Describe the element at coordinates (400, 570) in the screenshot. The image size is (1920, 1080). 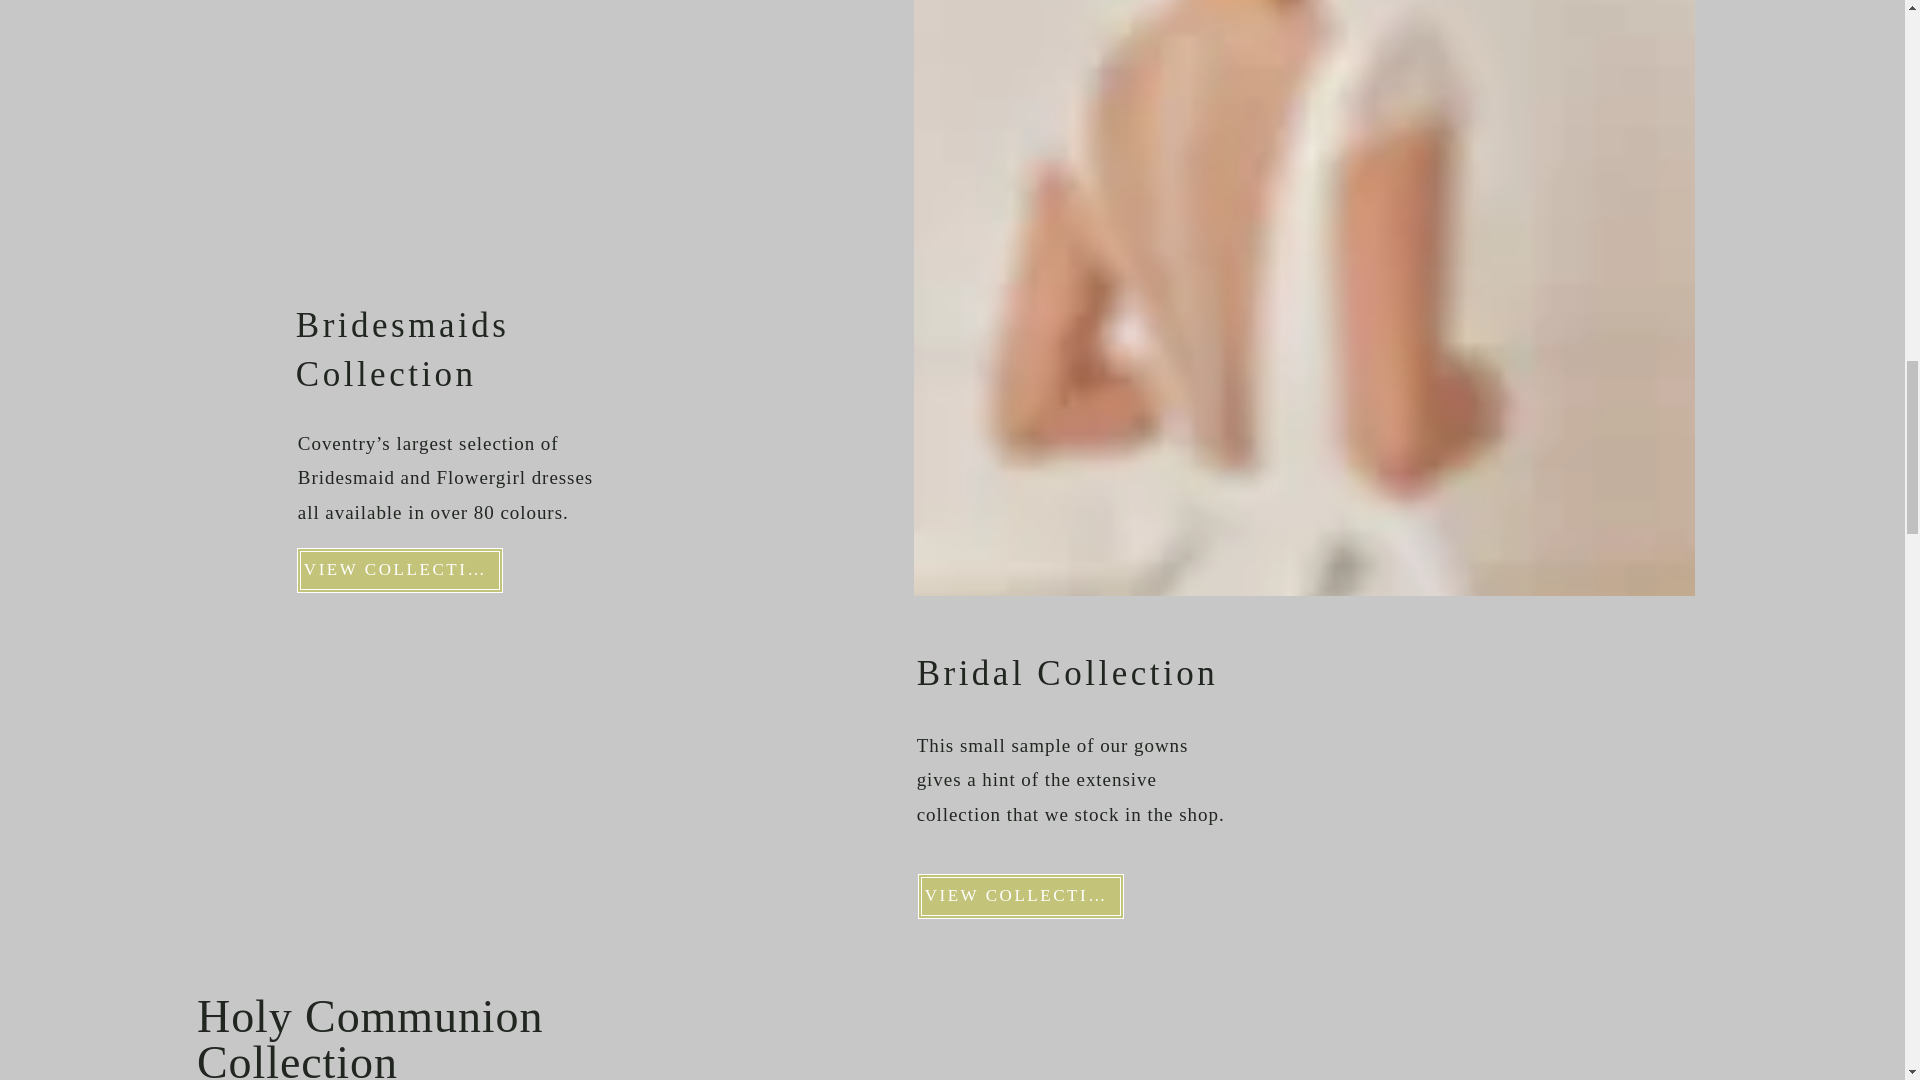
I see `VIEW COLLECTION` at that location.